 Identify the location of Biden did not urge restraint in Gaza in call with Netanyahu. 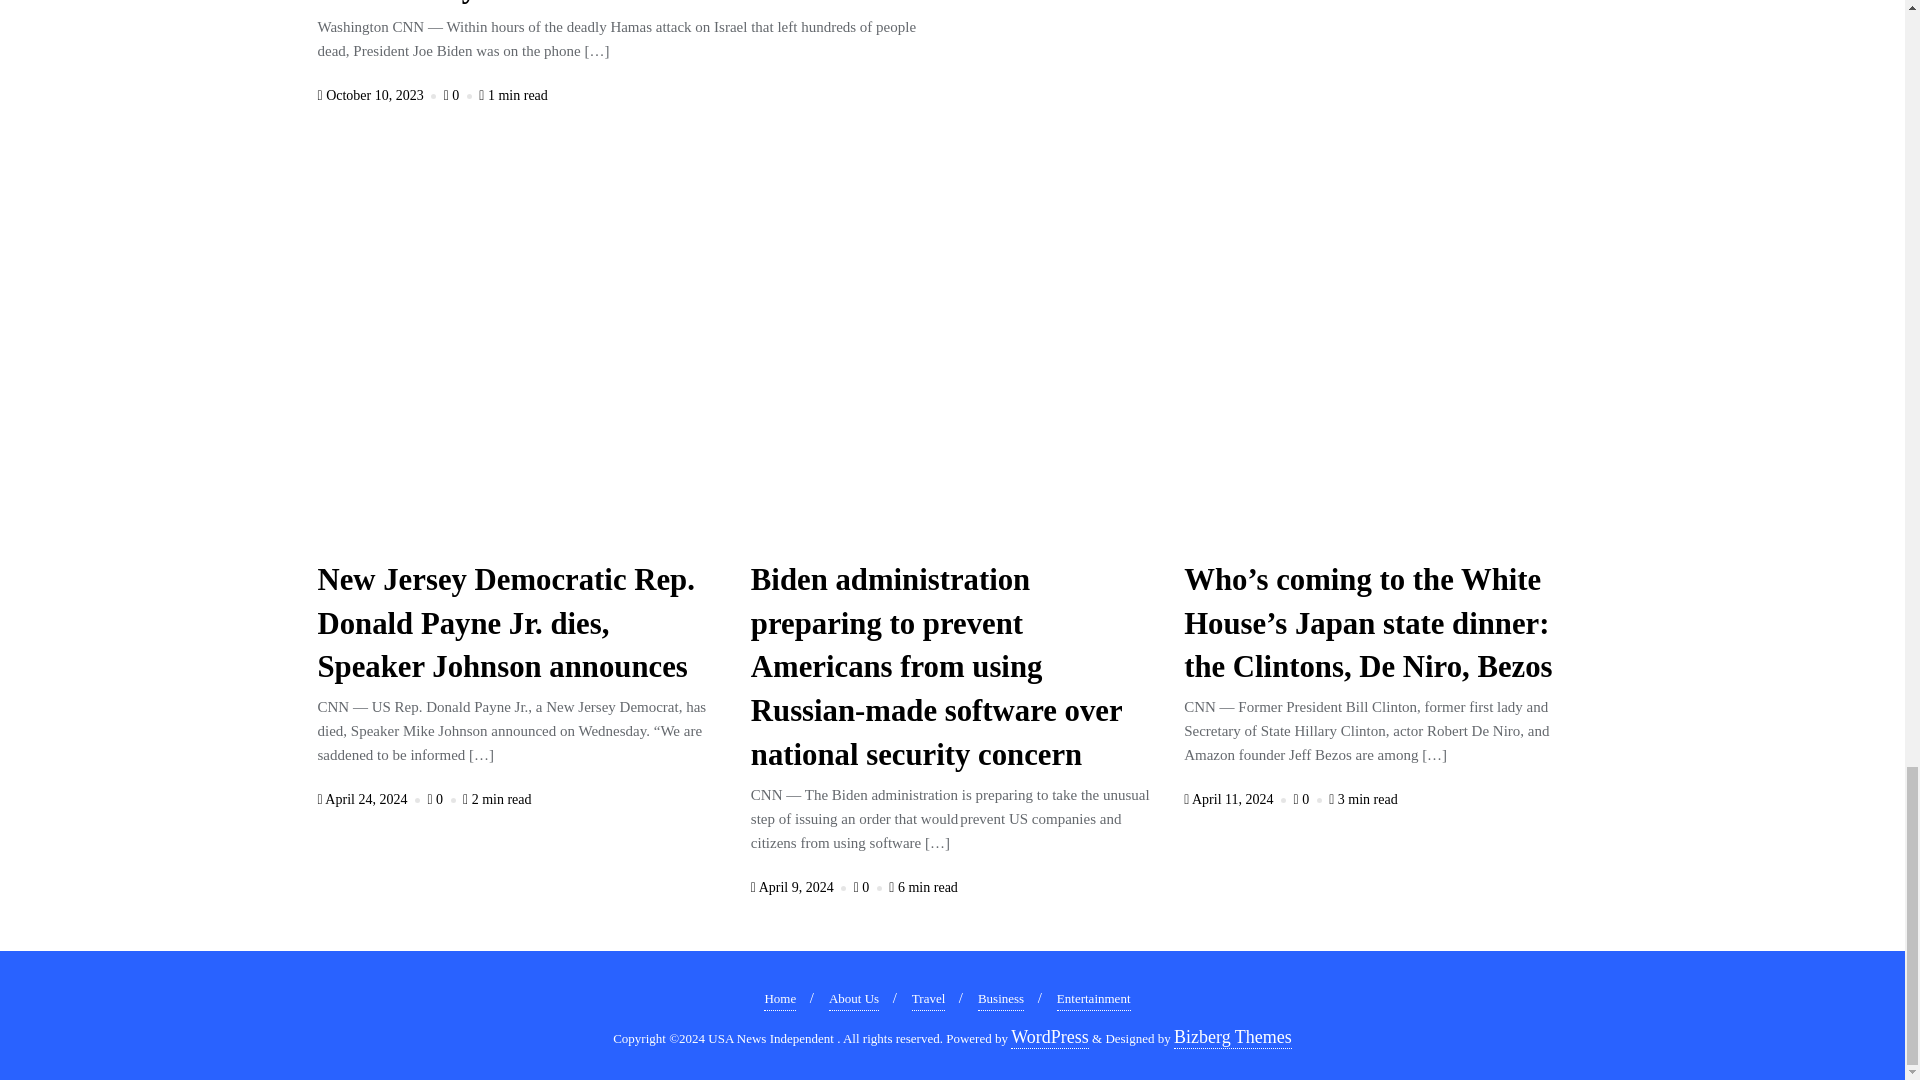
(600, 4).